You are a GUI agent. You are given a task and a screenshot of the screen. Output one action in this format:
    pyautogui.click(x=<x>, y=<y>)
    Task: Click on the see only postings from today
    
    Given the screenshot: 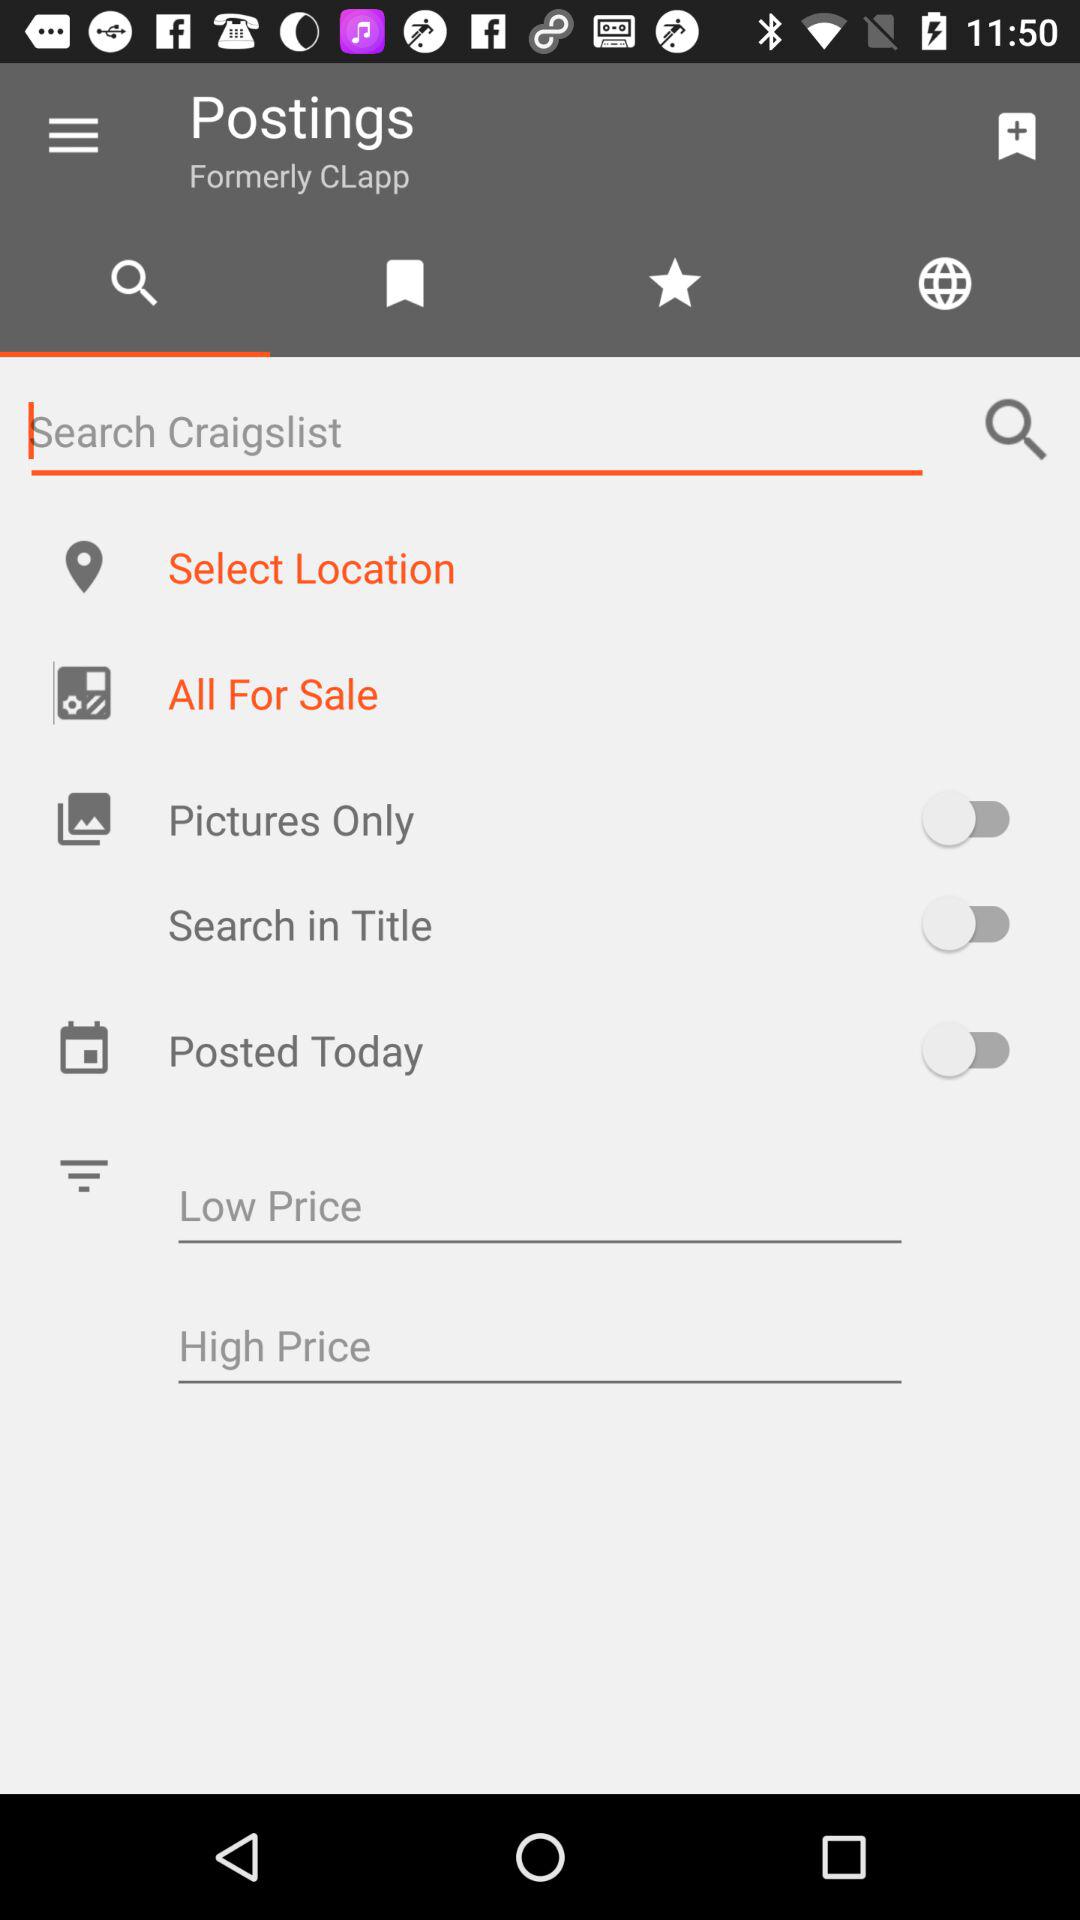 What is the action you would take?
    pyautogui.click(x=976, y=1049)
    